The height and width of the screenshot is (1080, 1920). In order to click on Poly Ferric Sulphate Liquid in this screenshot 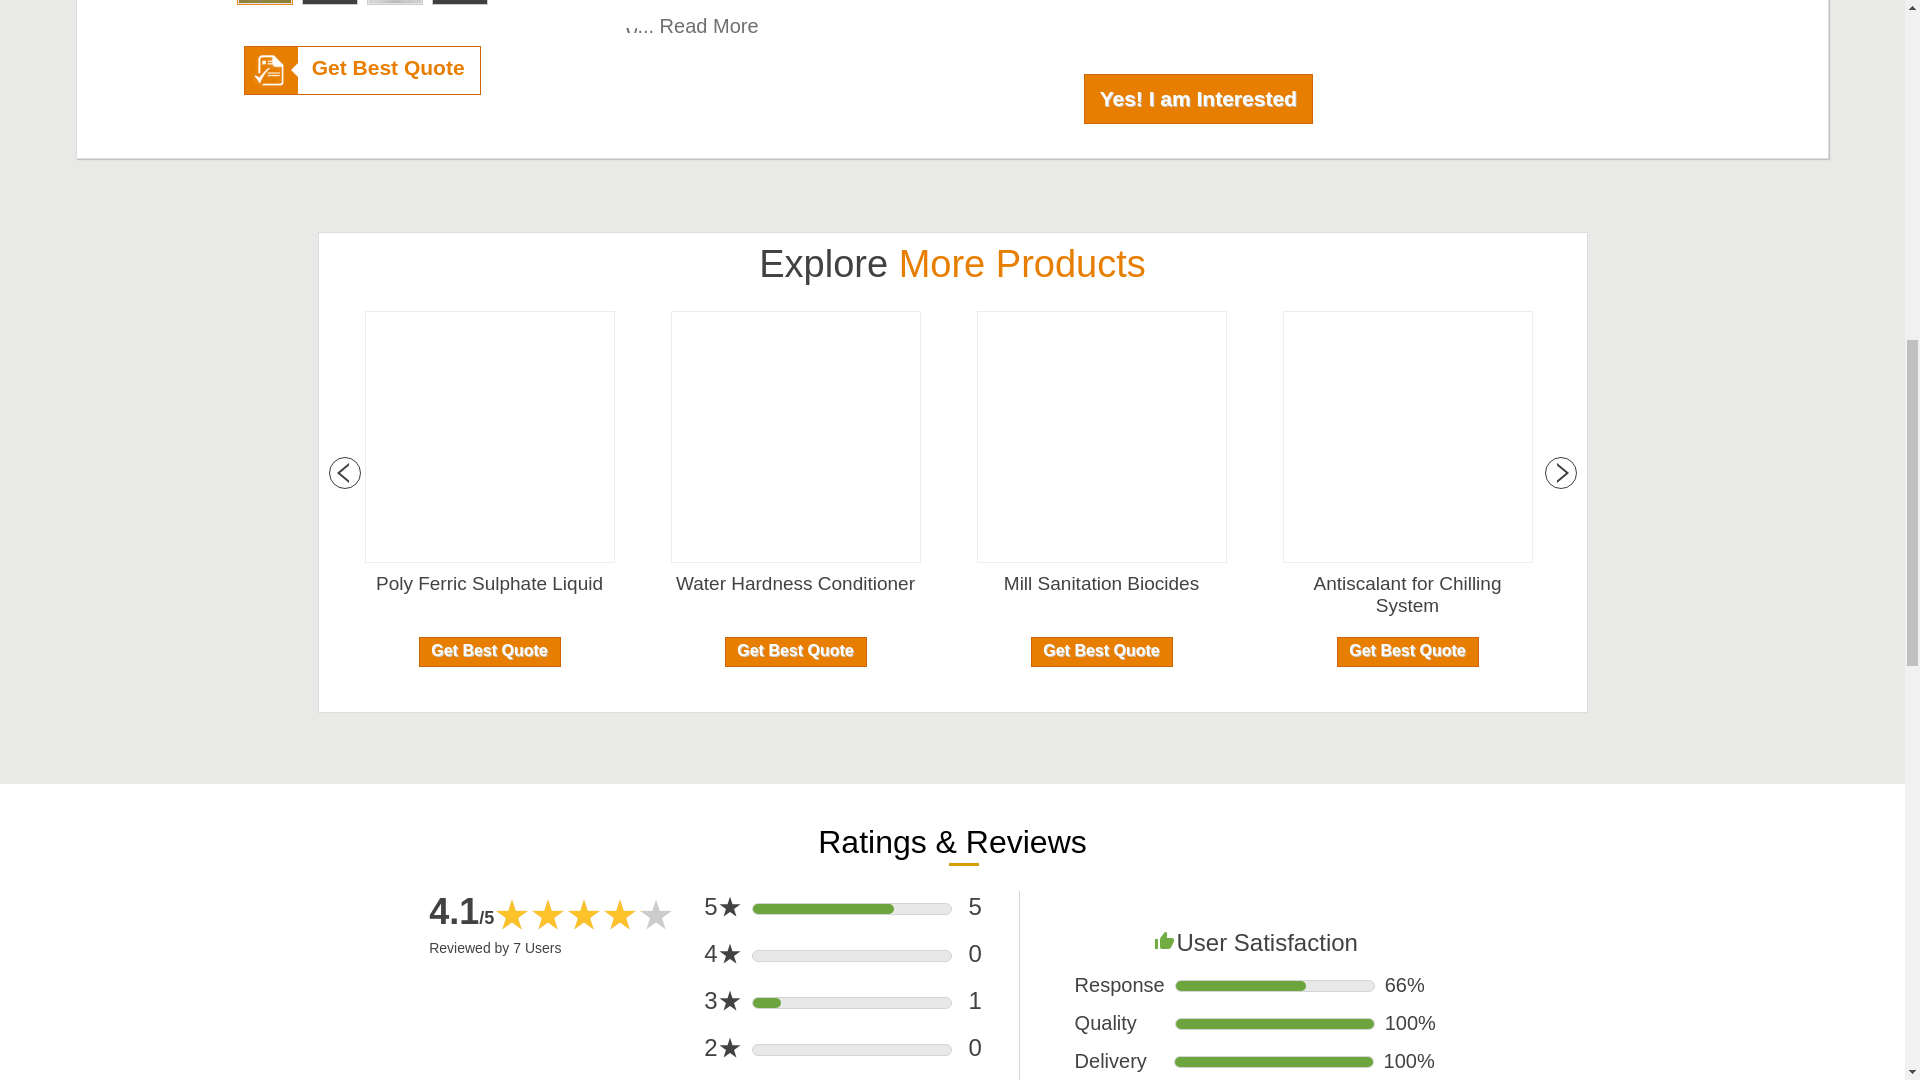, I will do `click(489, 584)`.